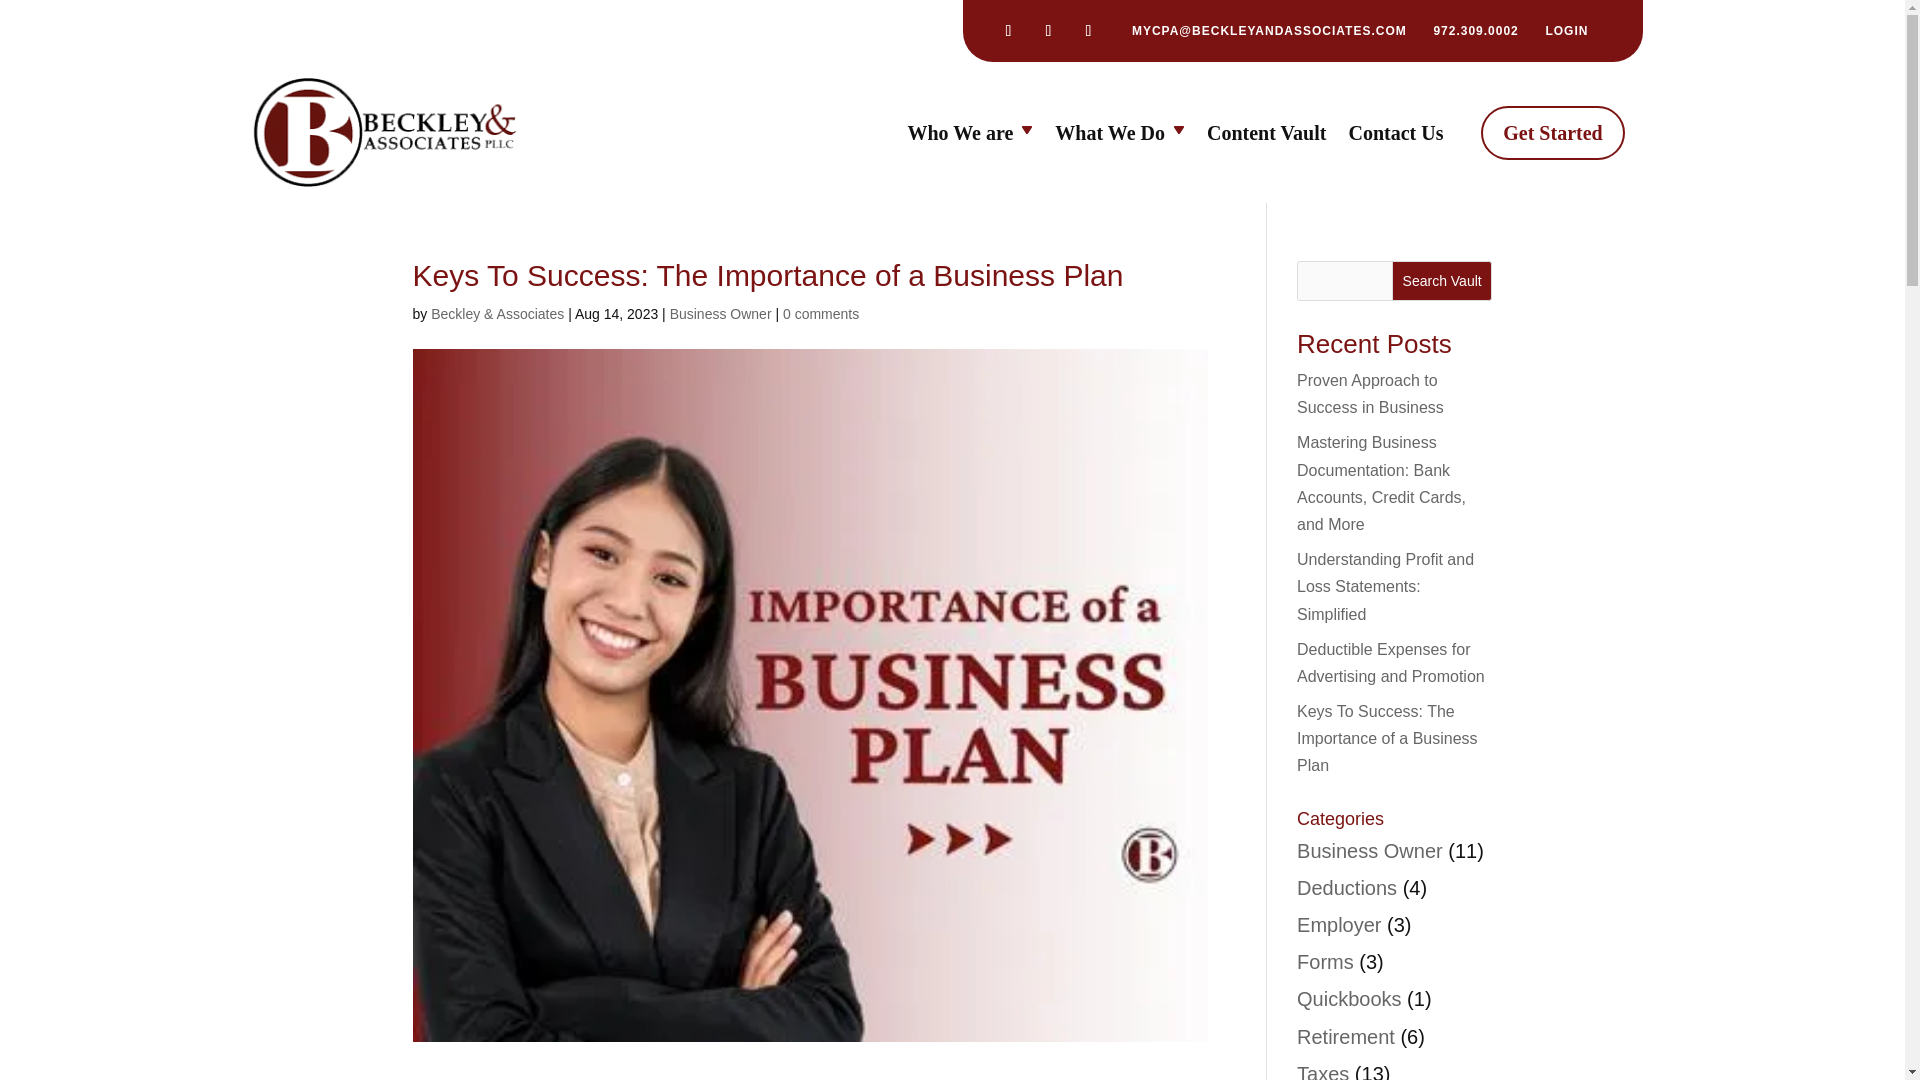 The image size is (1920, 1080). Describe the element at coordinates (1088, 31) in the screenshot. I see `Follow on Twitter` at that location.